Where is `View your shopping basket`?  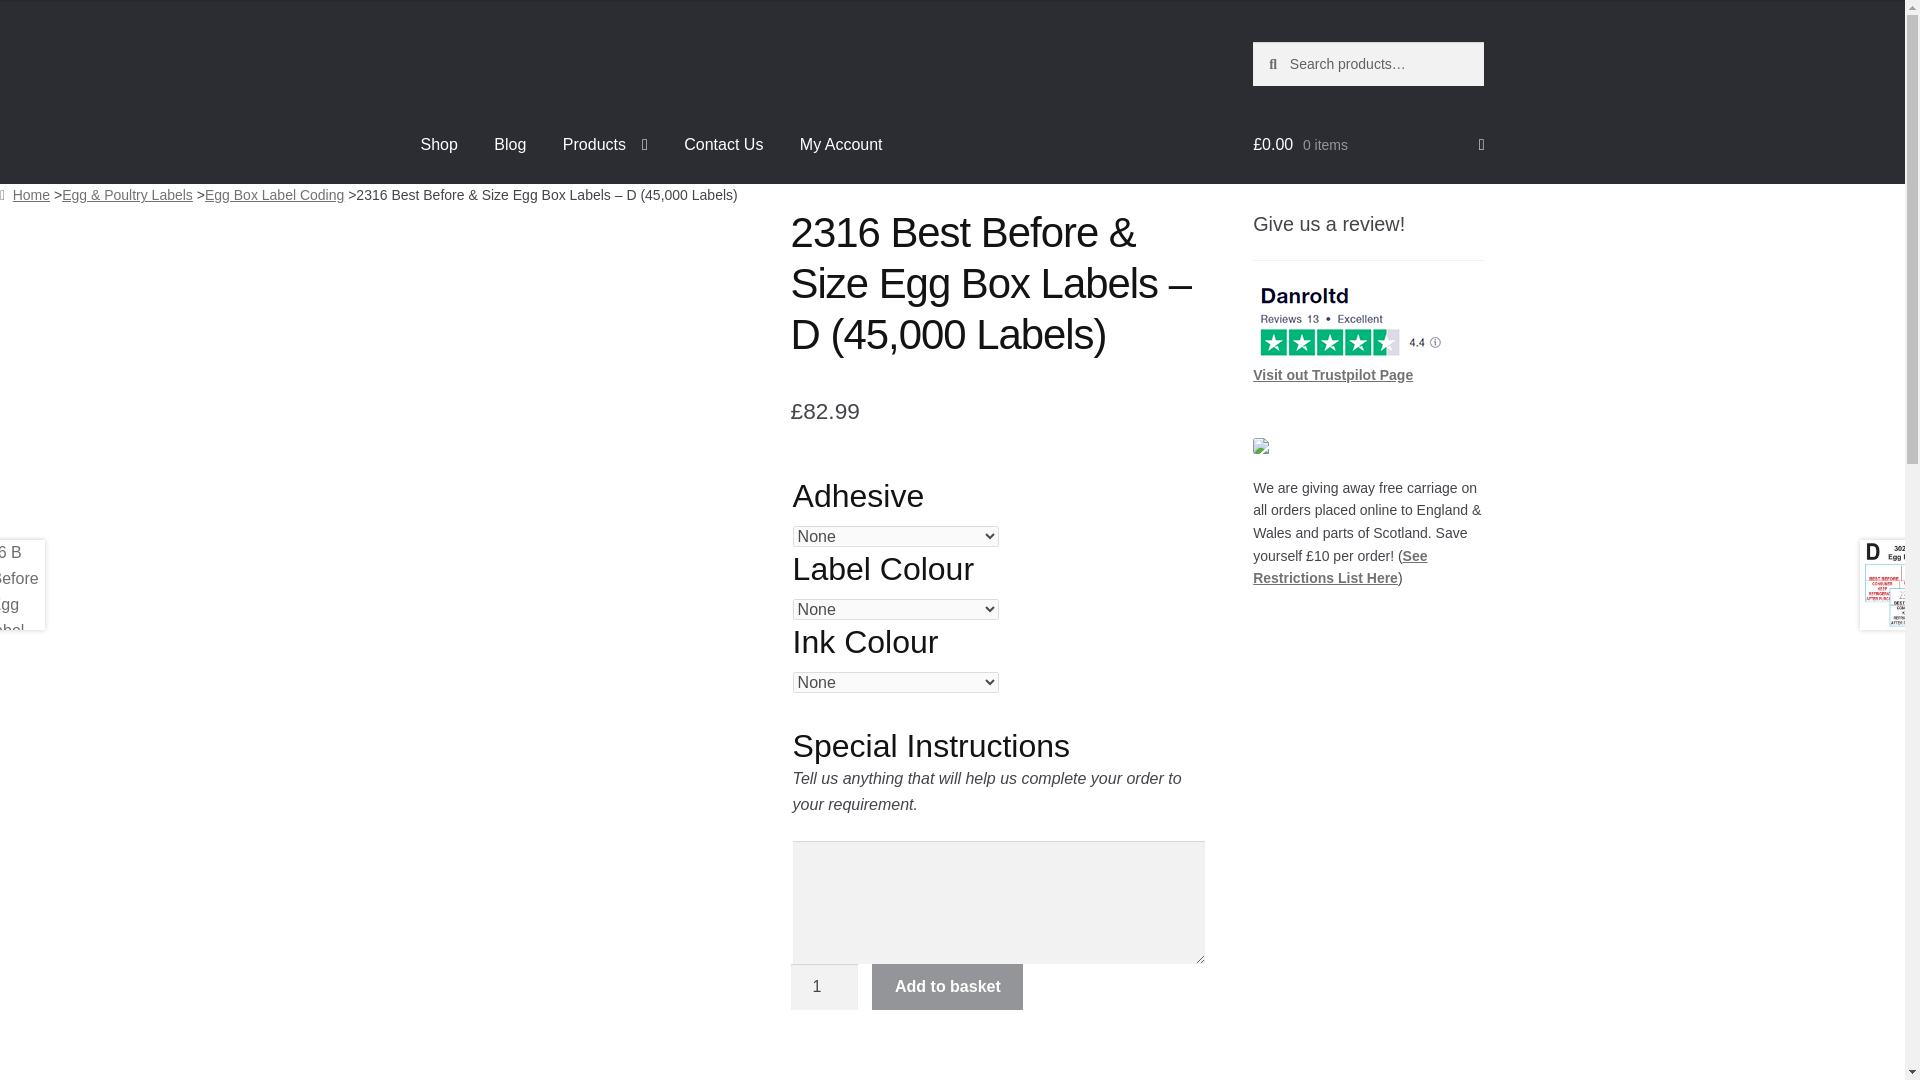 View your shopping basket is located at coordinates (1368, 144).